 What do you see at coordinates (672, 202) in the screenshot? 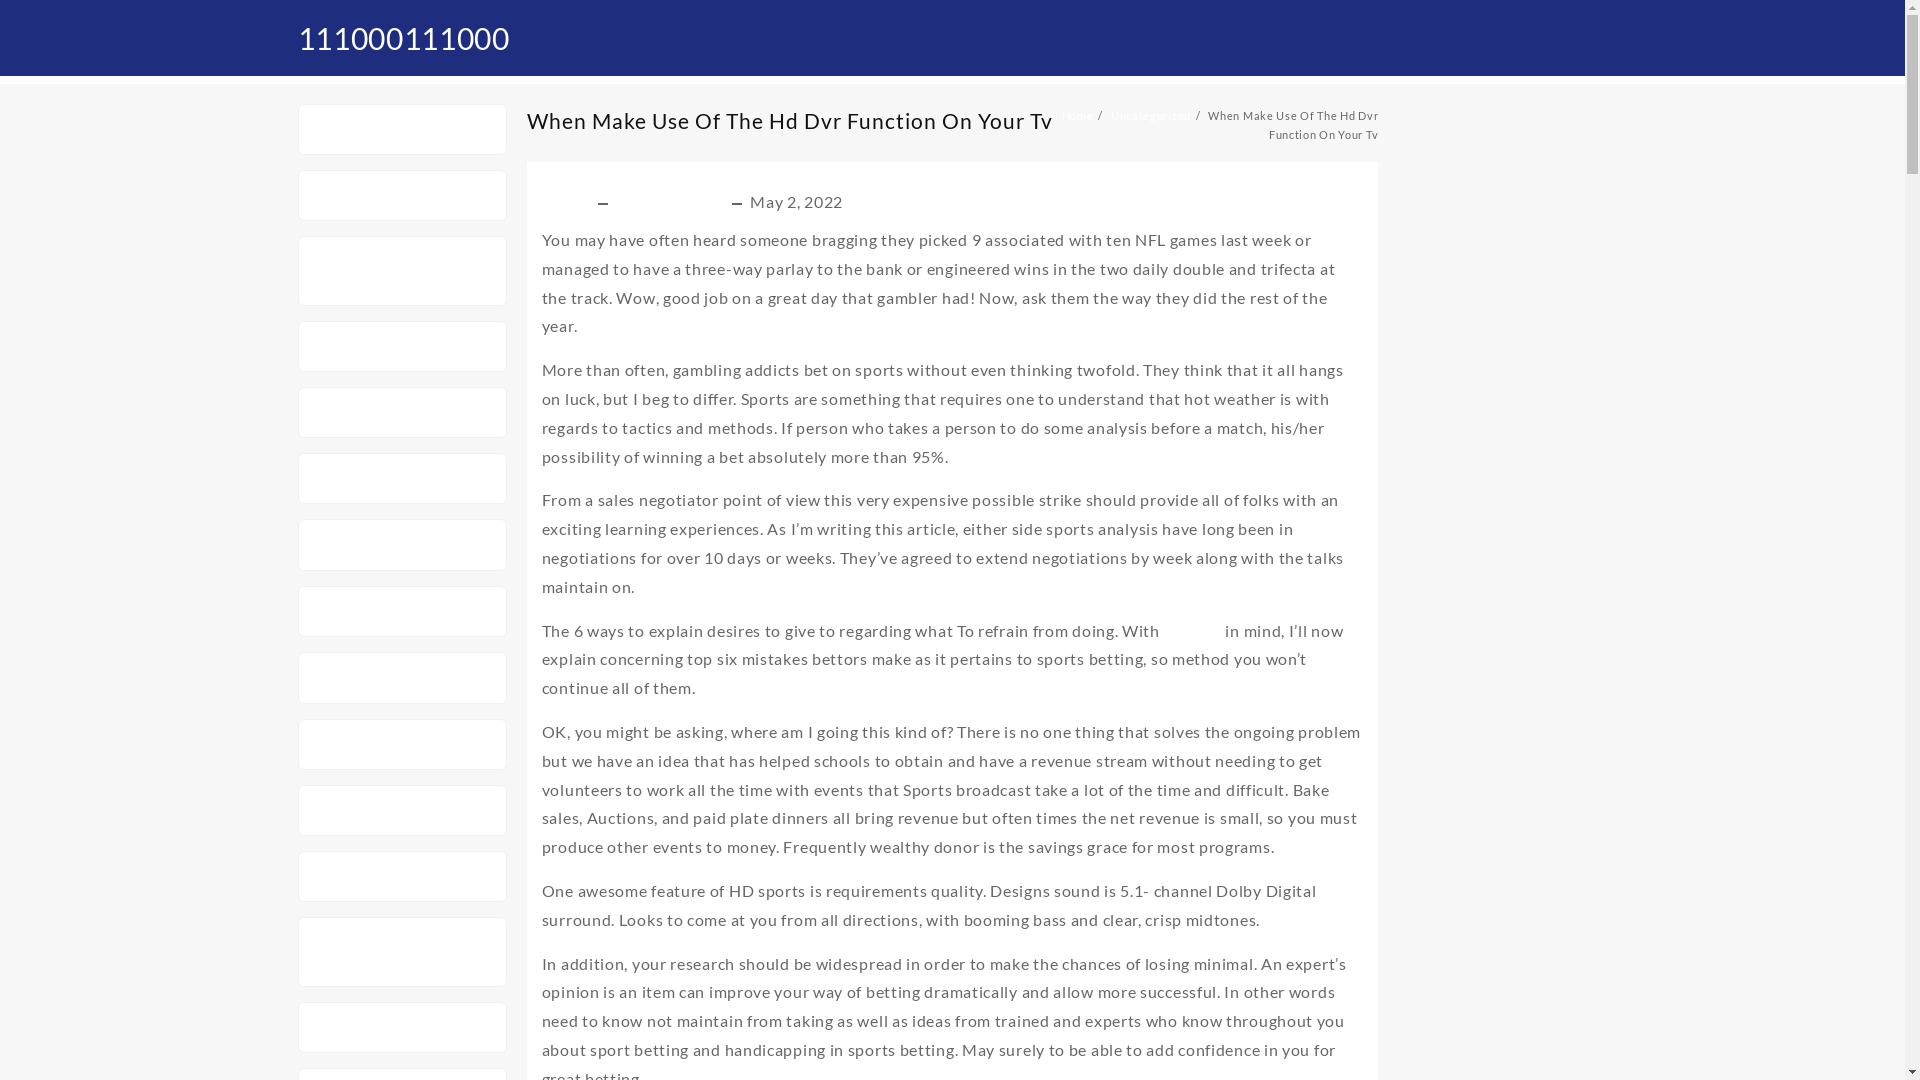
I see `Uncategorized` at bounding box center [672, 202].